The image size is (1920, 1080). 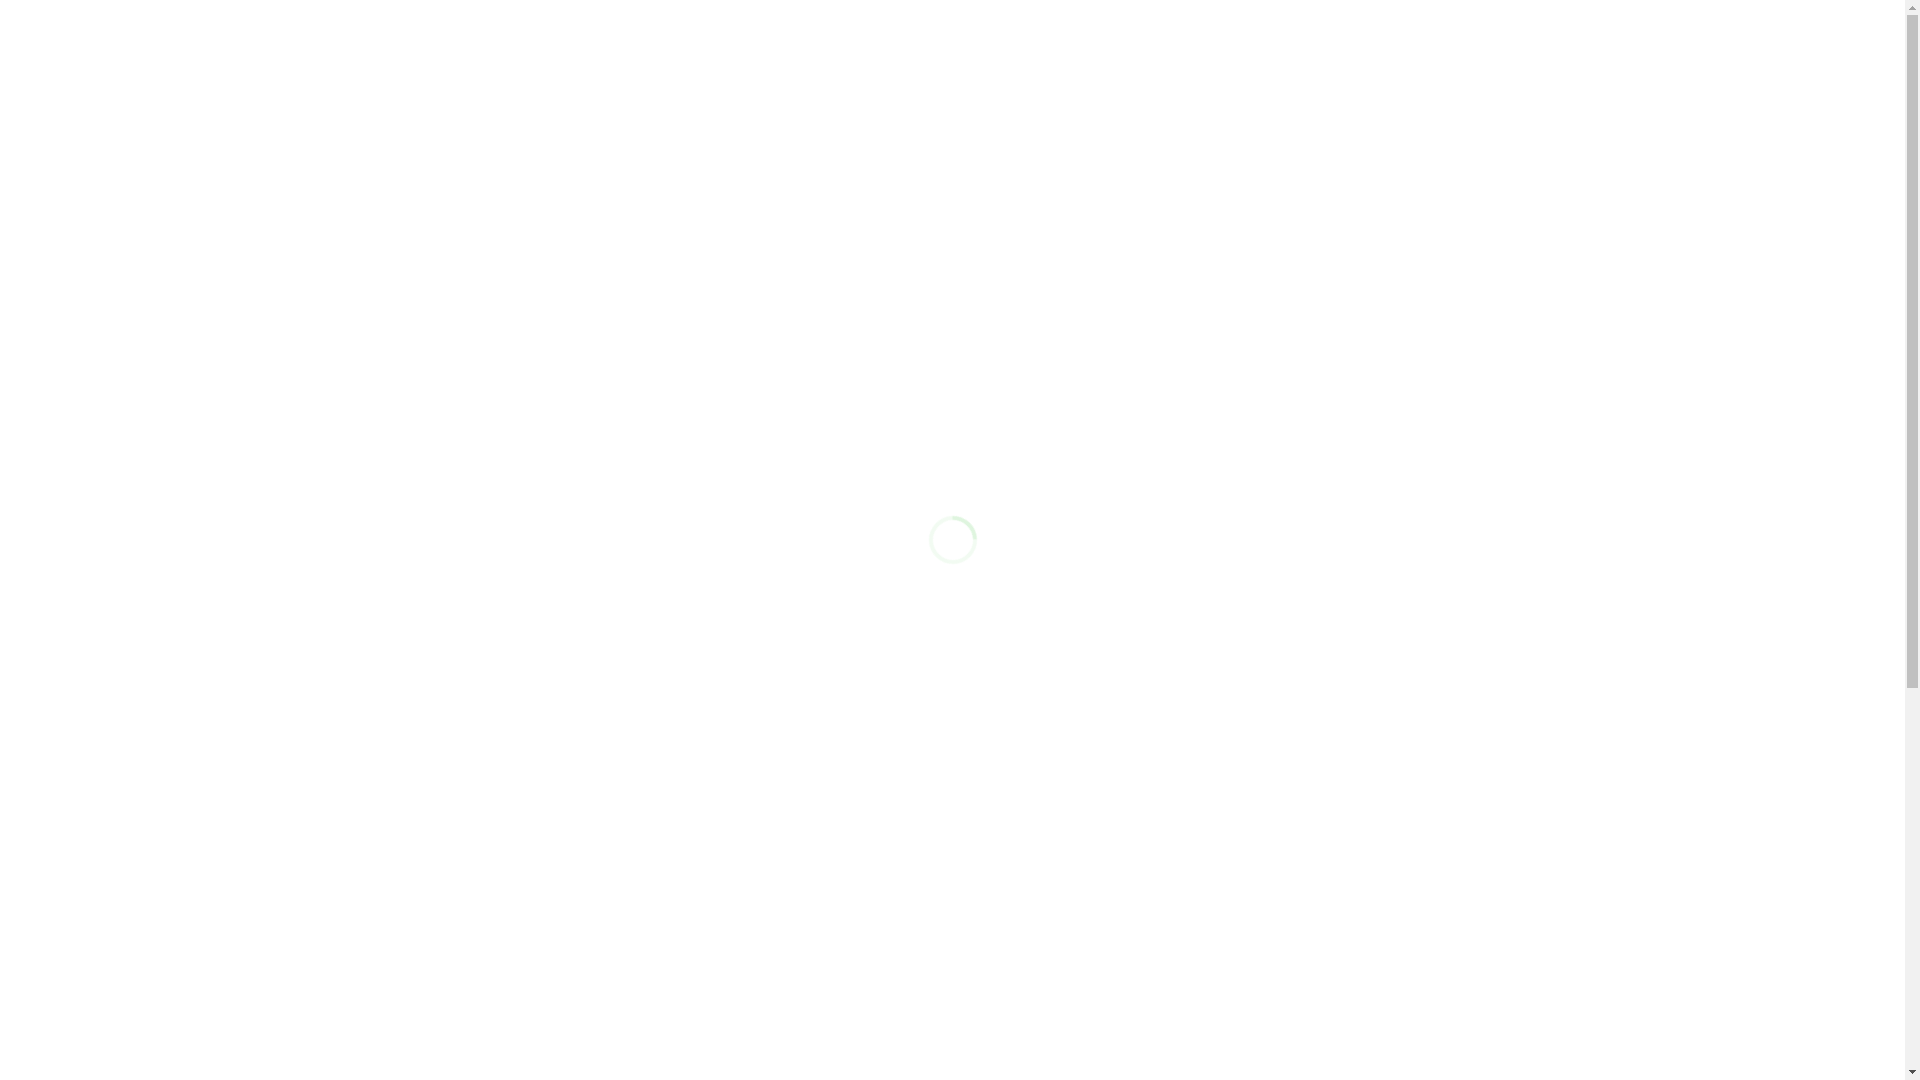 I want to click on Daxil ol, so click(x=1342, y=47).